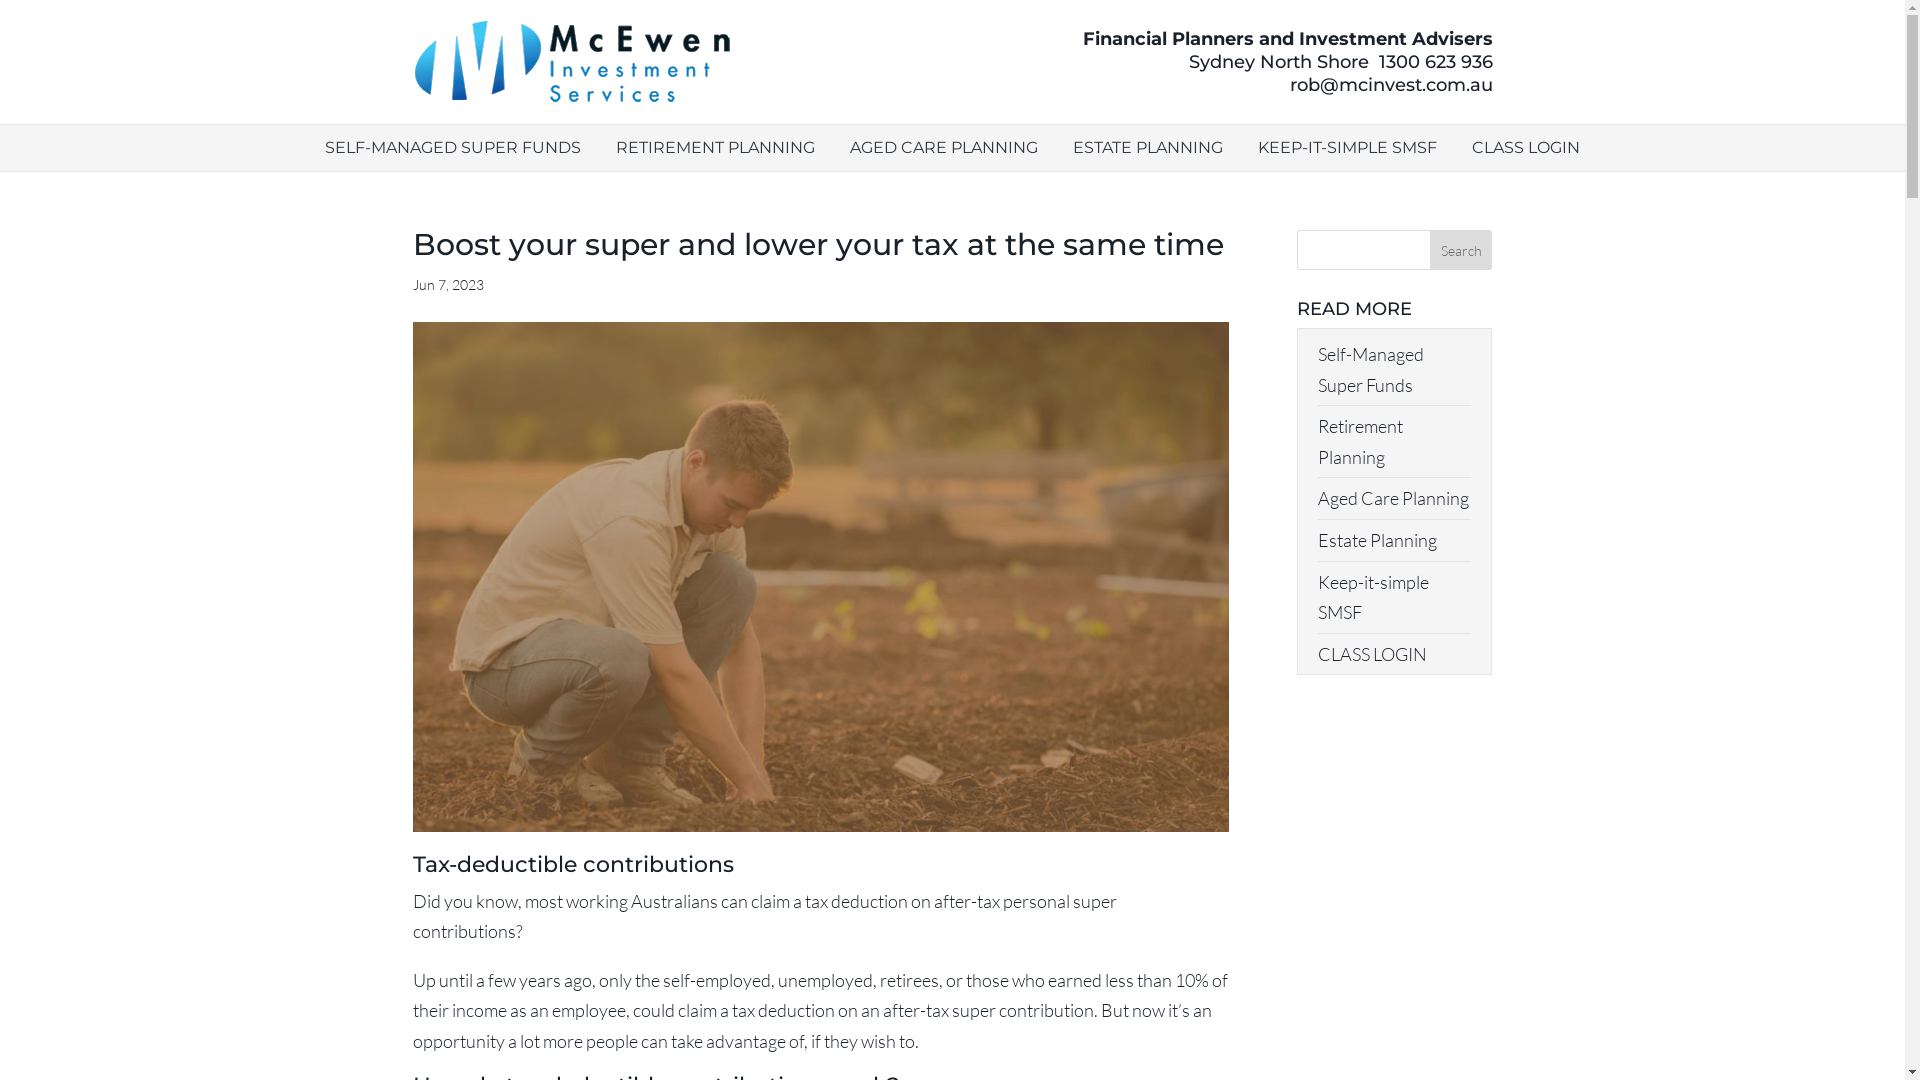  Describe the element at coordinates (1360, 442) in the screenshot. I see `Retirement Planning` at that location.